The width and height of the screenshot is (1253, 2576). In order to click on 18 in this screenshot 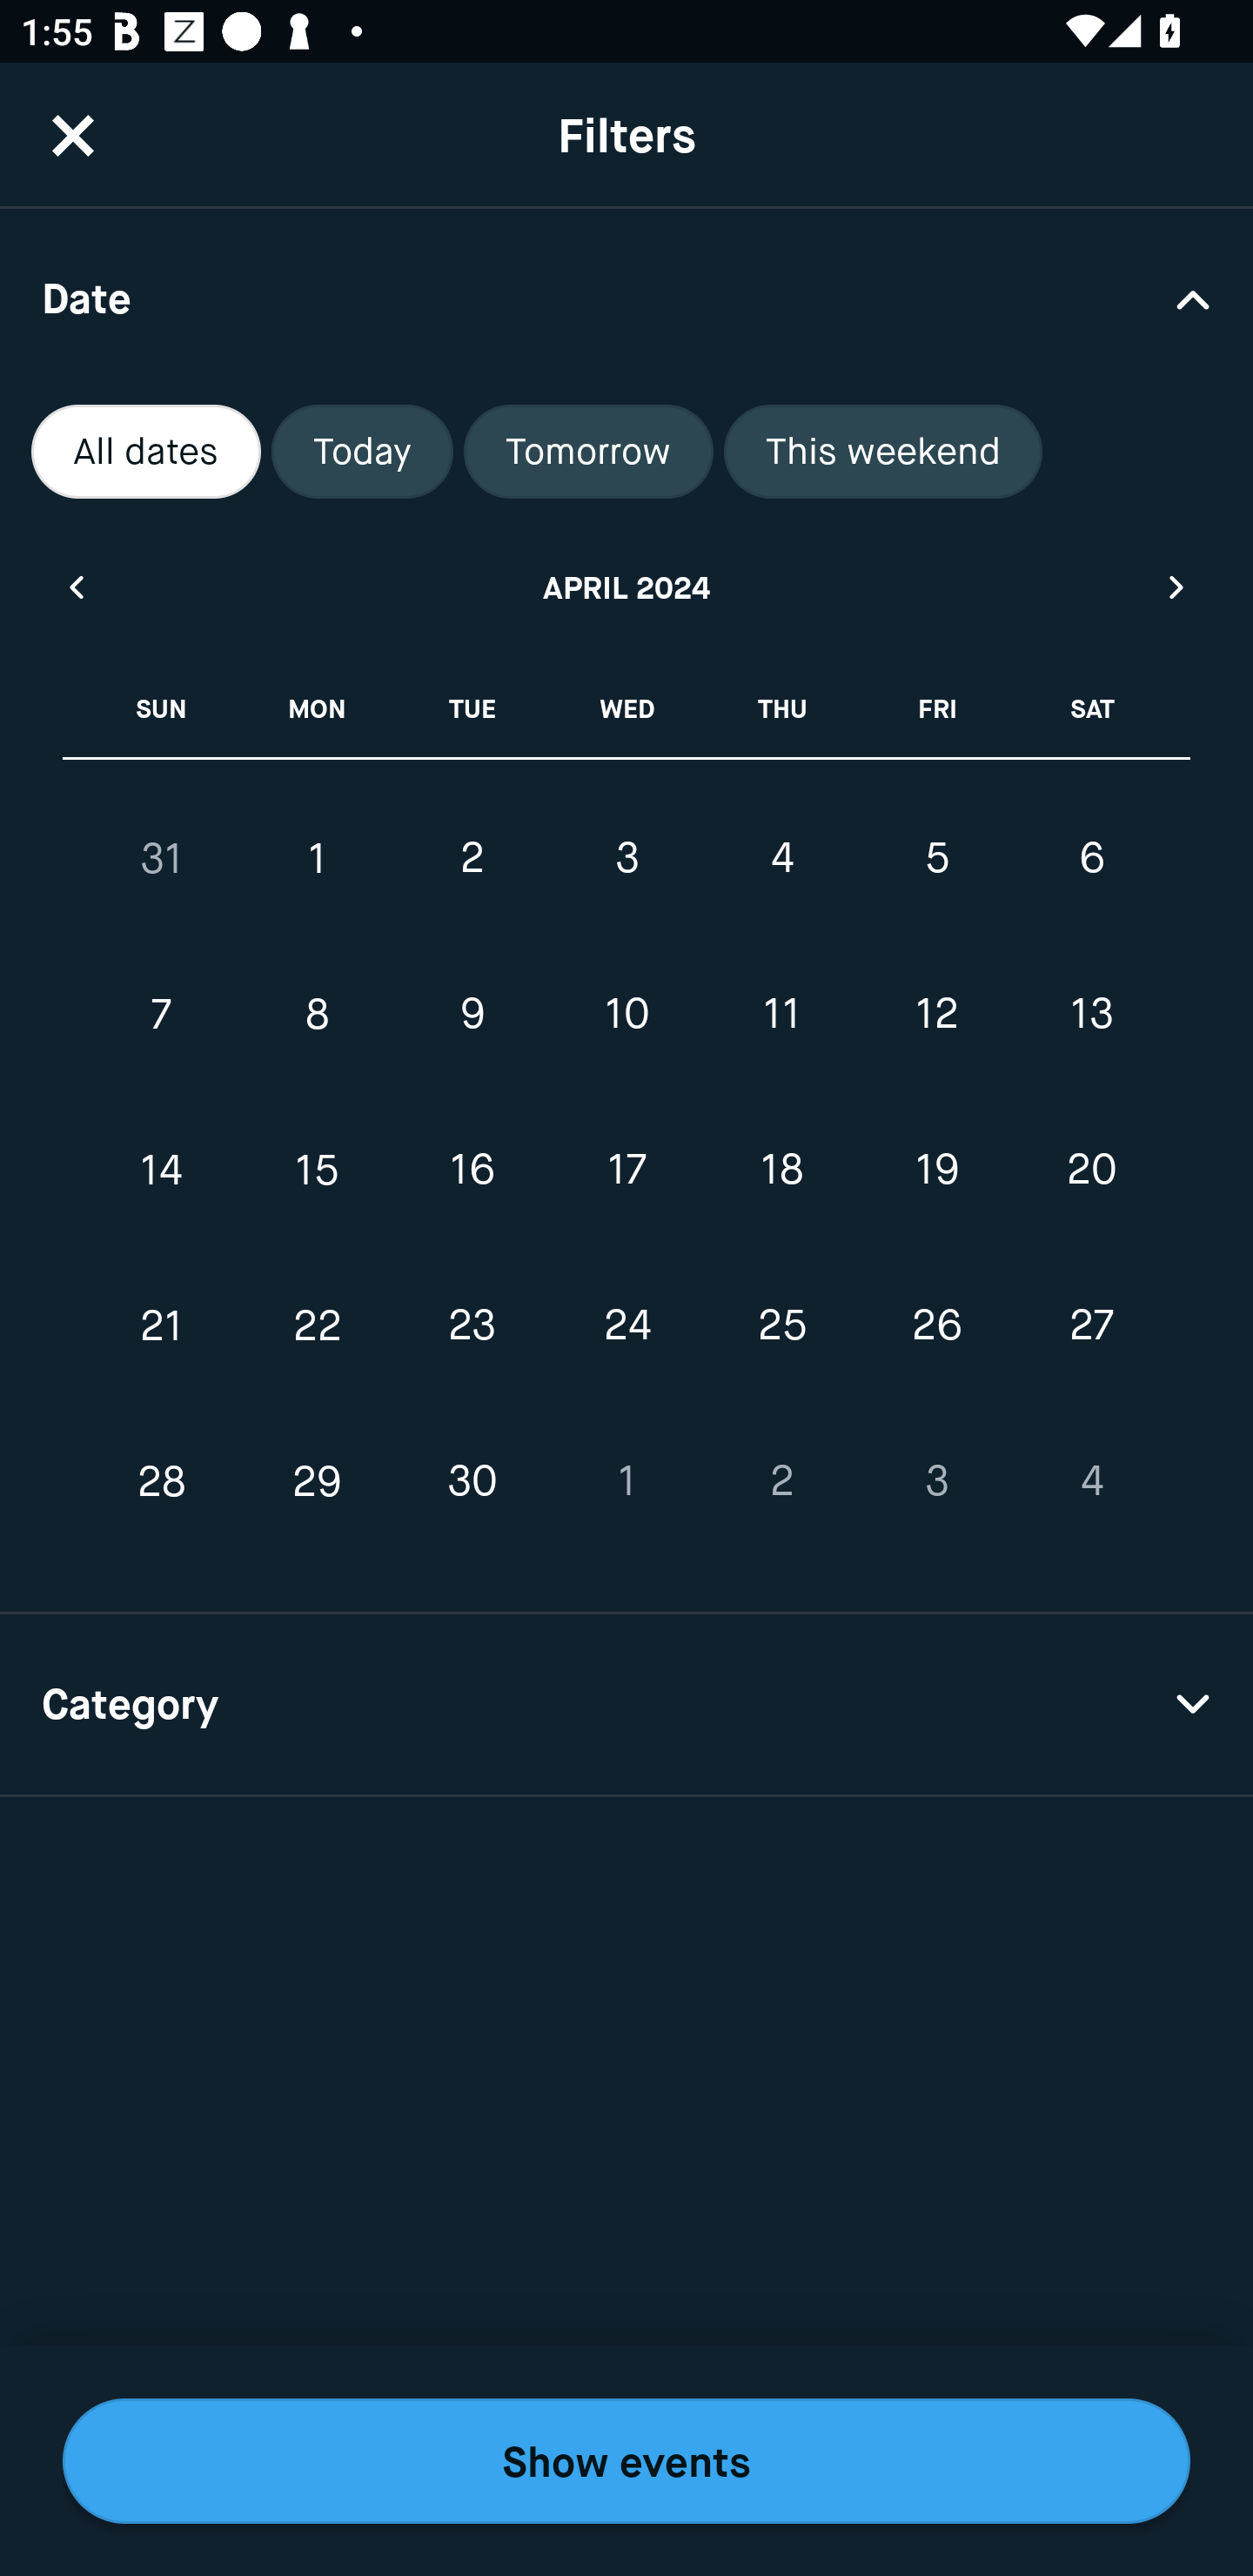, I will do `click(781, 1170)`.